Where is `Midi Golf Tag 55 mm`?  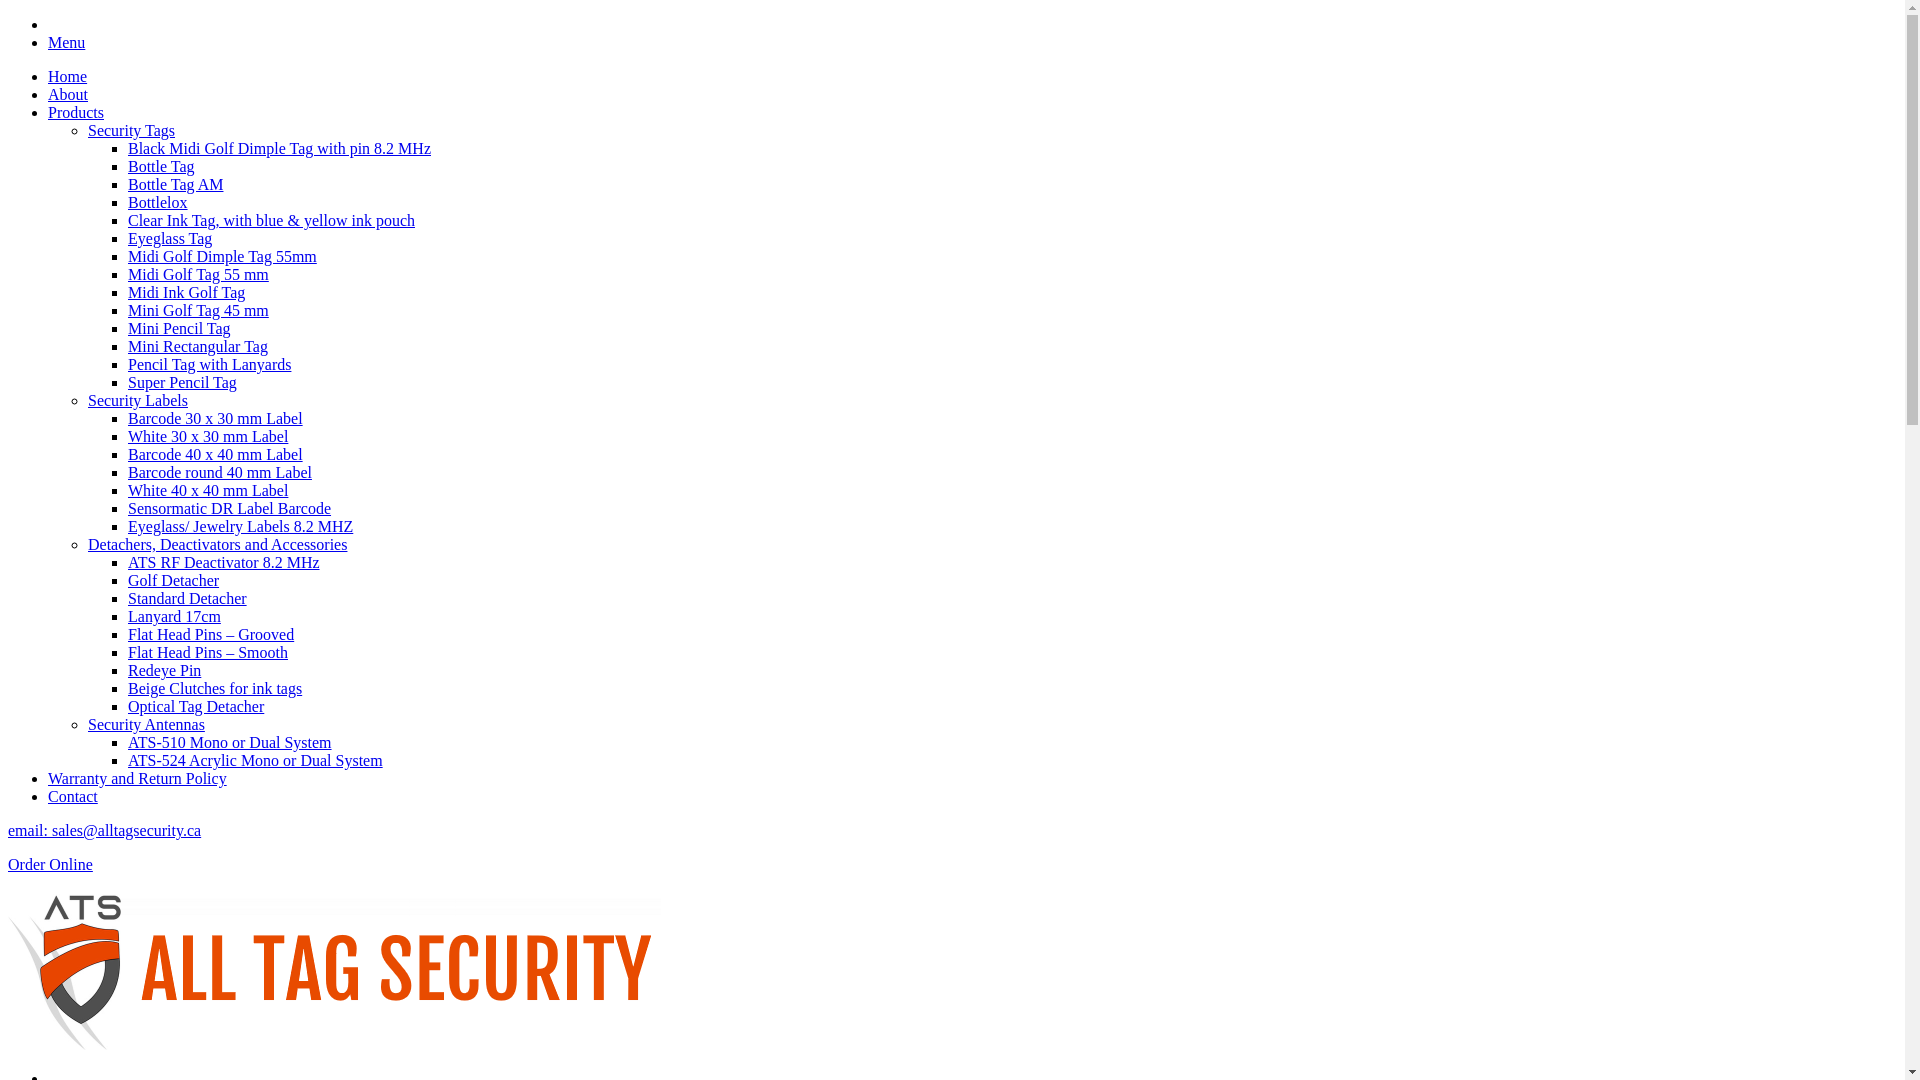 Midi Golf Tag 55 mm is located at coordinates (198, 274).